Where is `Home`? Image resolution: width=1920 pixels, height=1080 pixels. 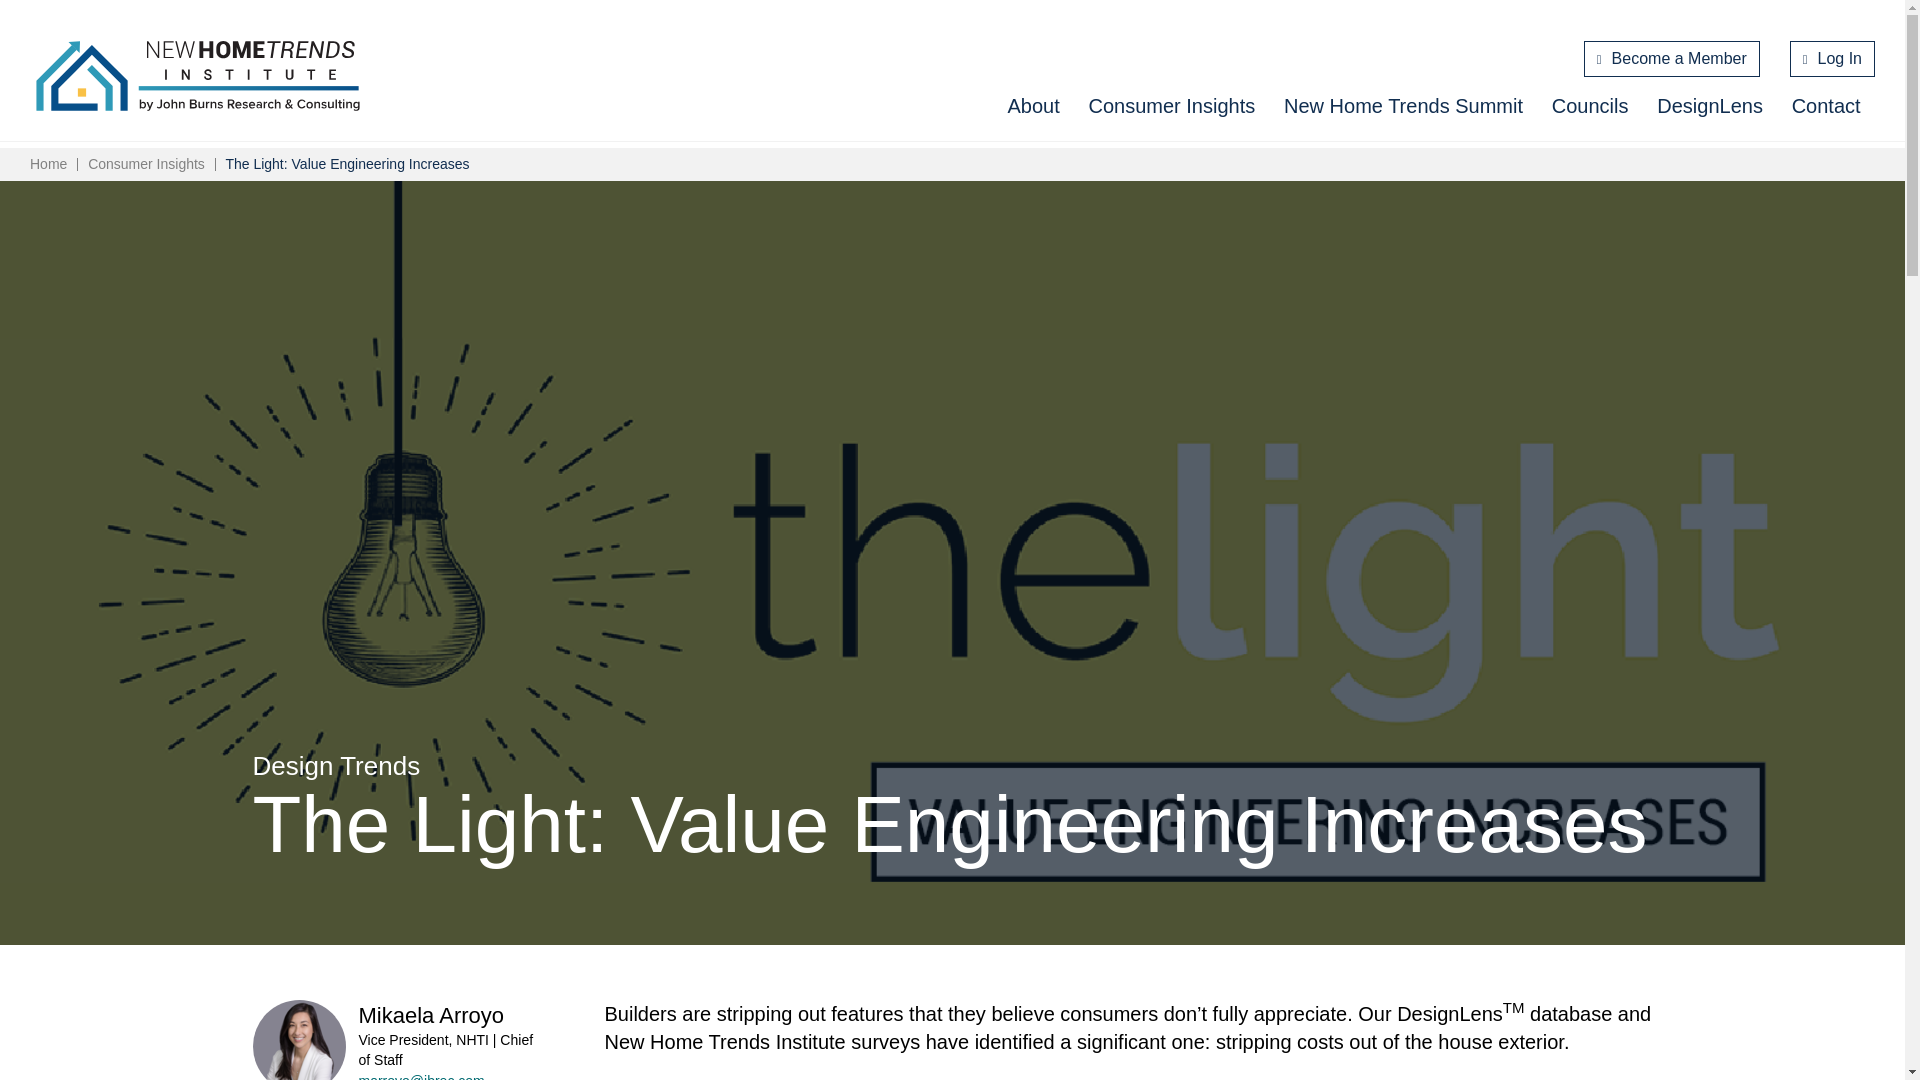
Home is located at coordinates (48, 163).